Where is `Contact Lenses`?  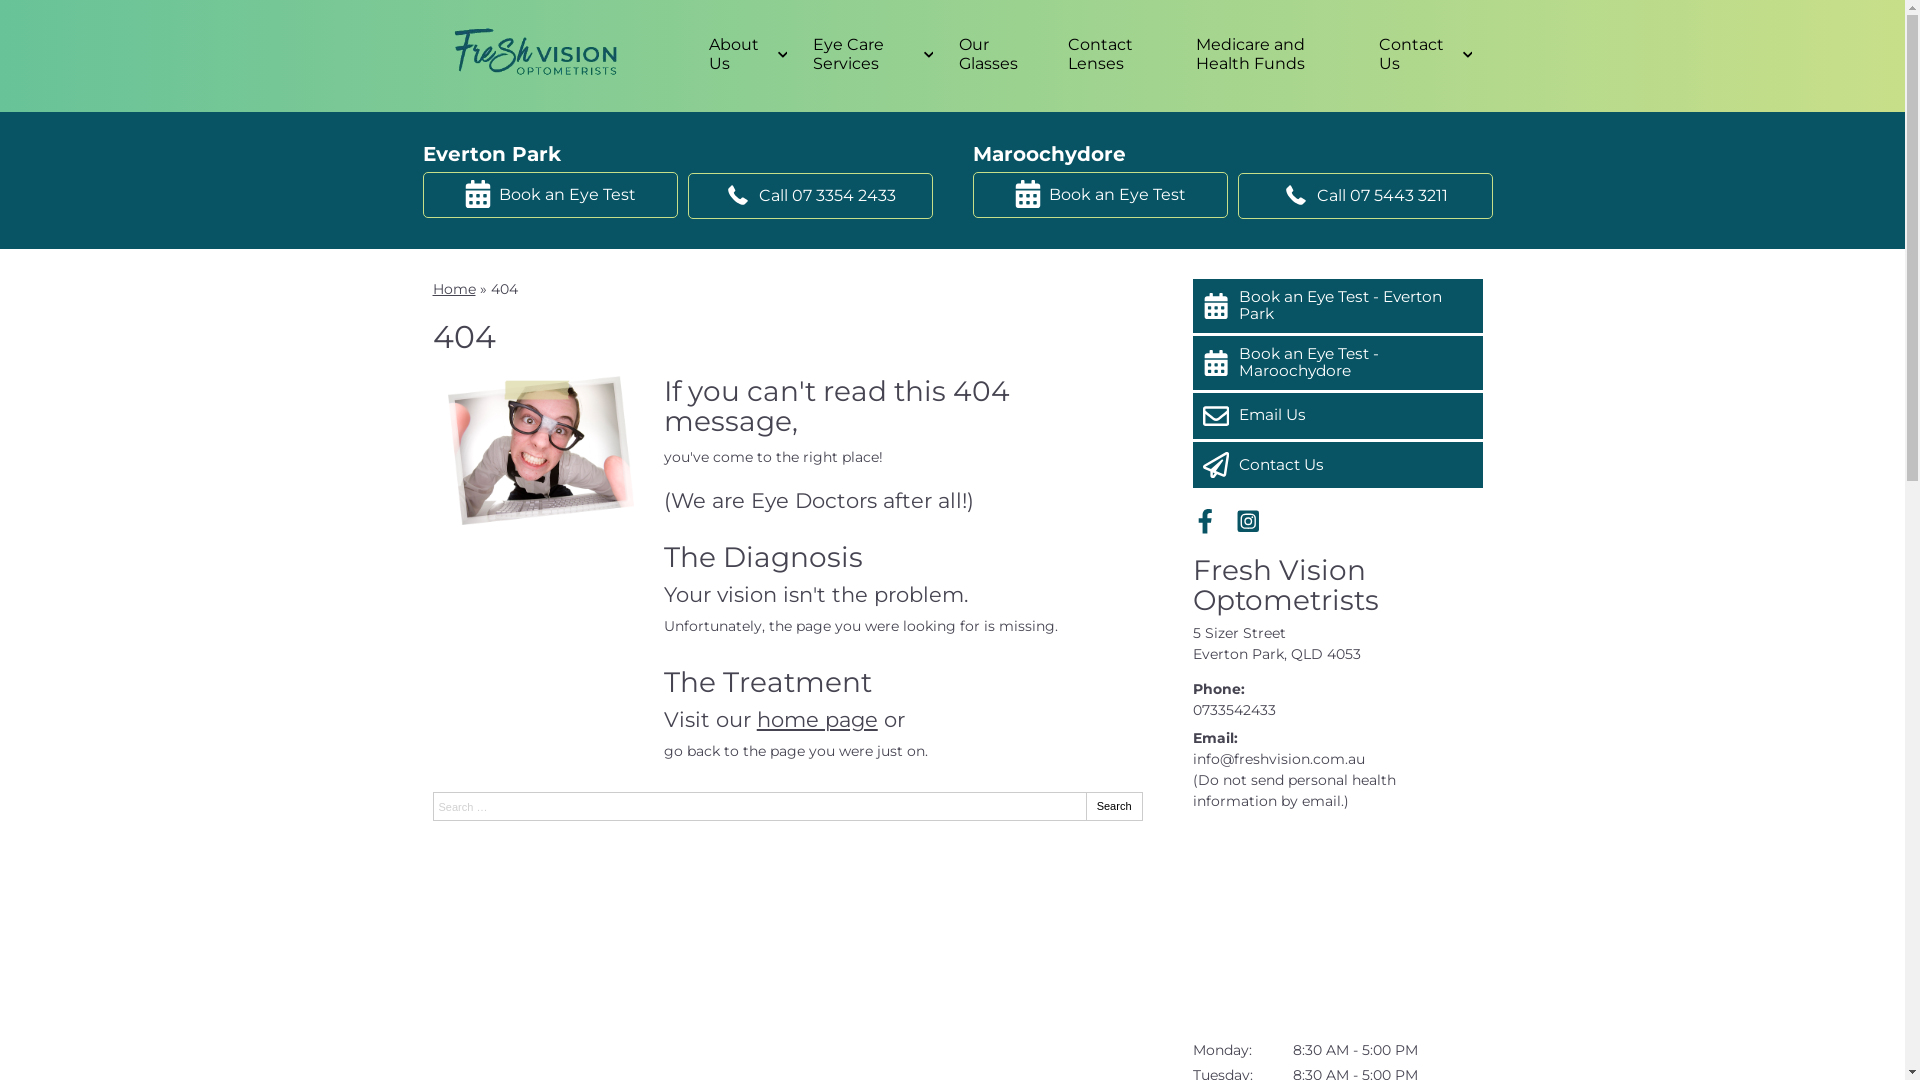 Contact Lenses is located at coordinates (1116, 54).